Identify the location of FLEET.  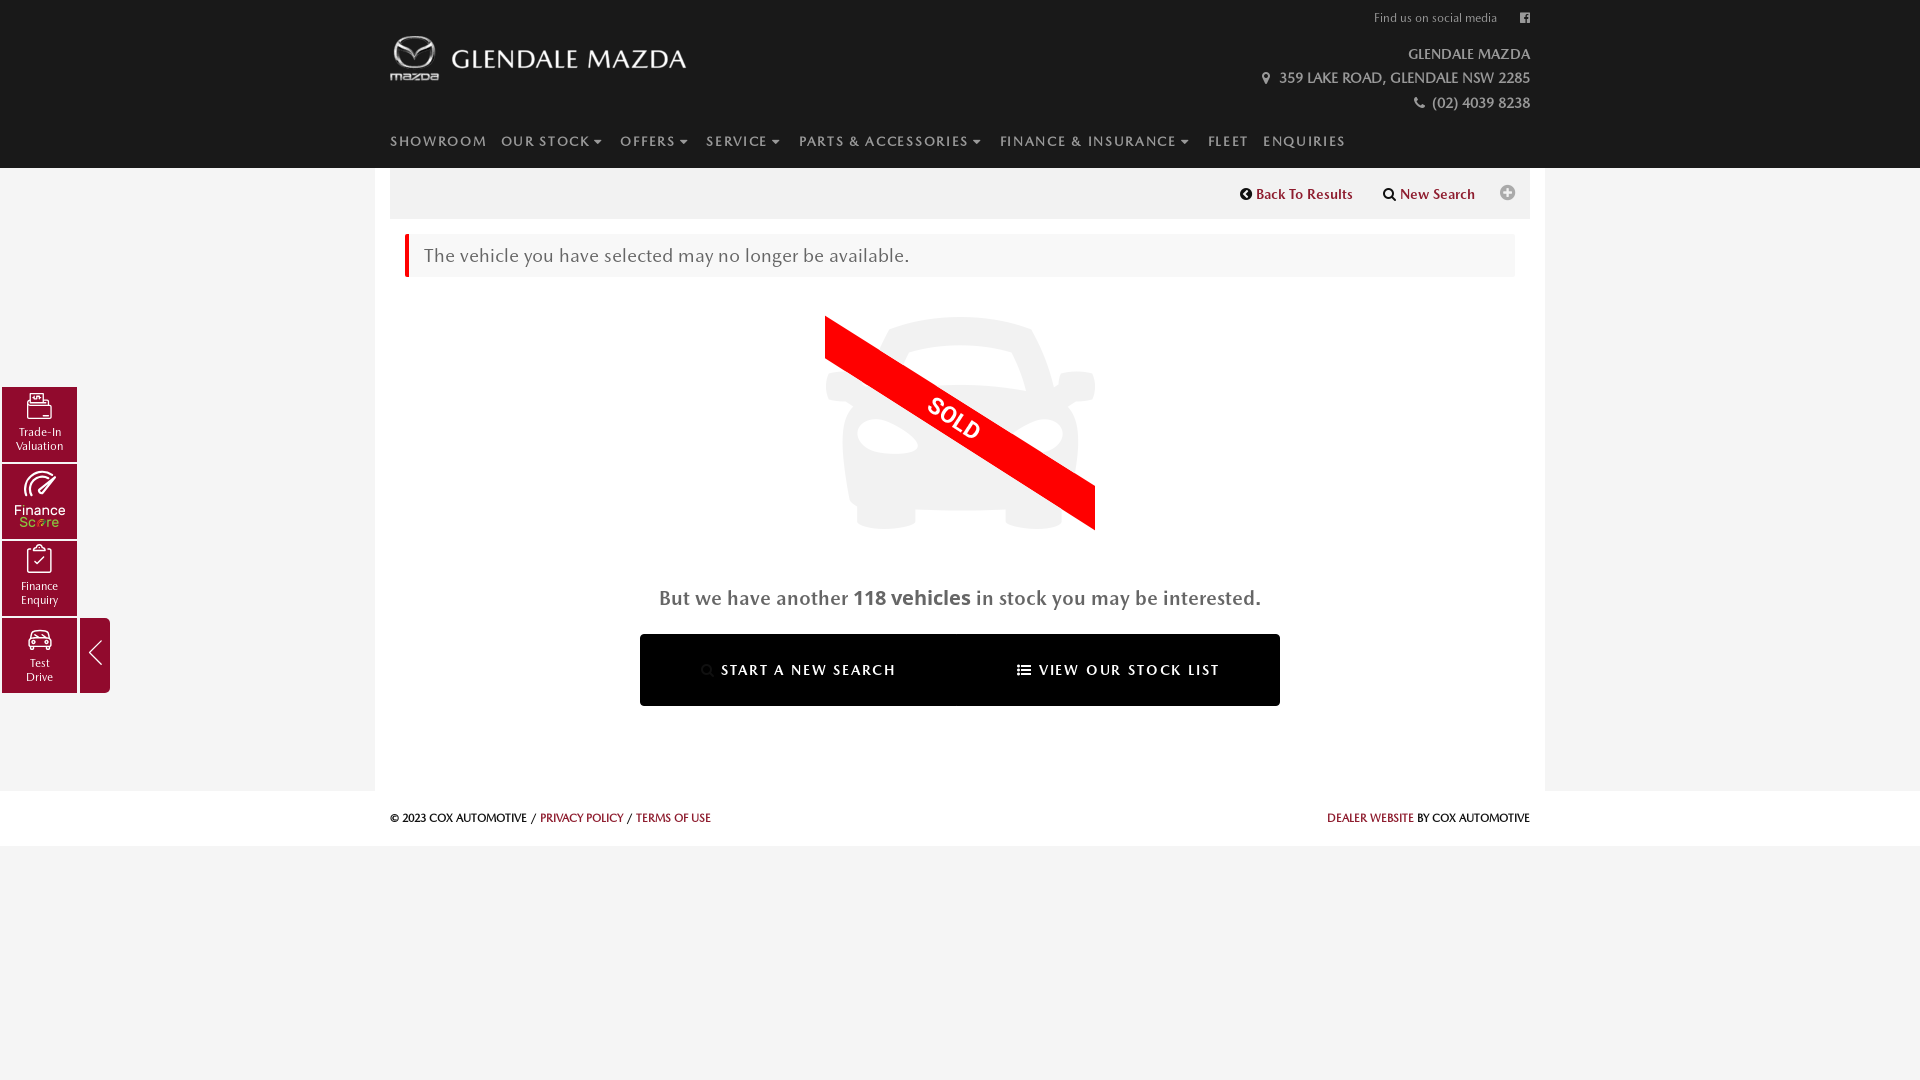
(1236, 142).